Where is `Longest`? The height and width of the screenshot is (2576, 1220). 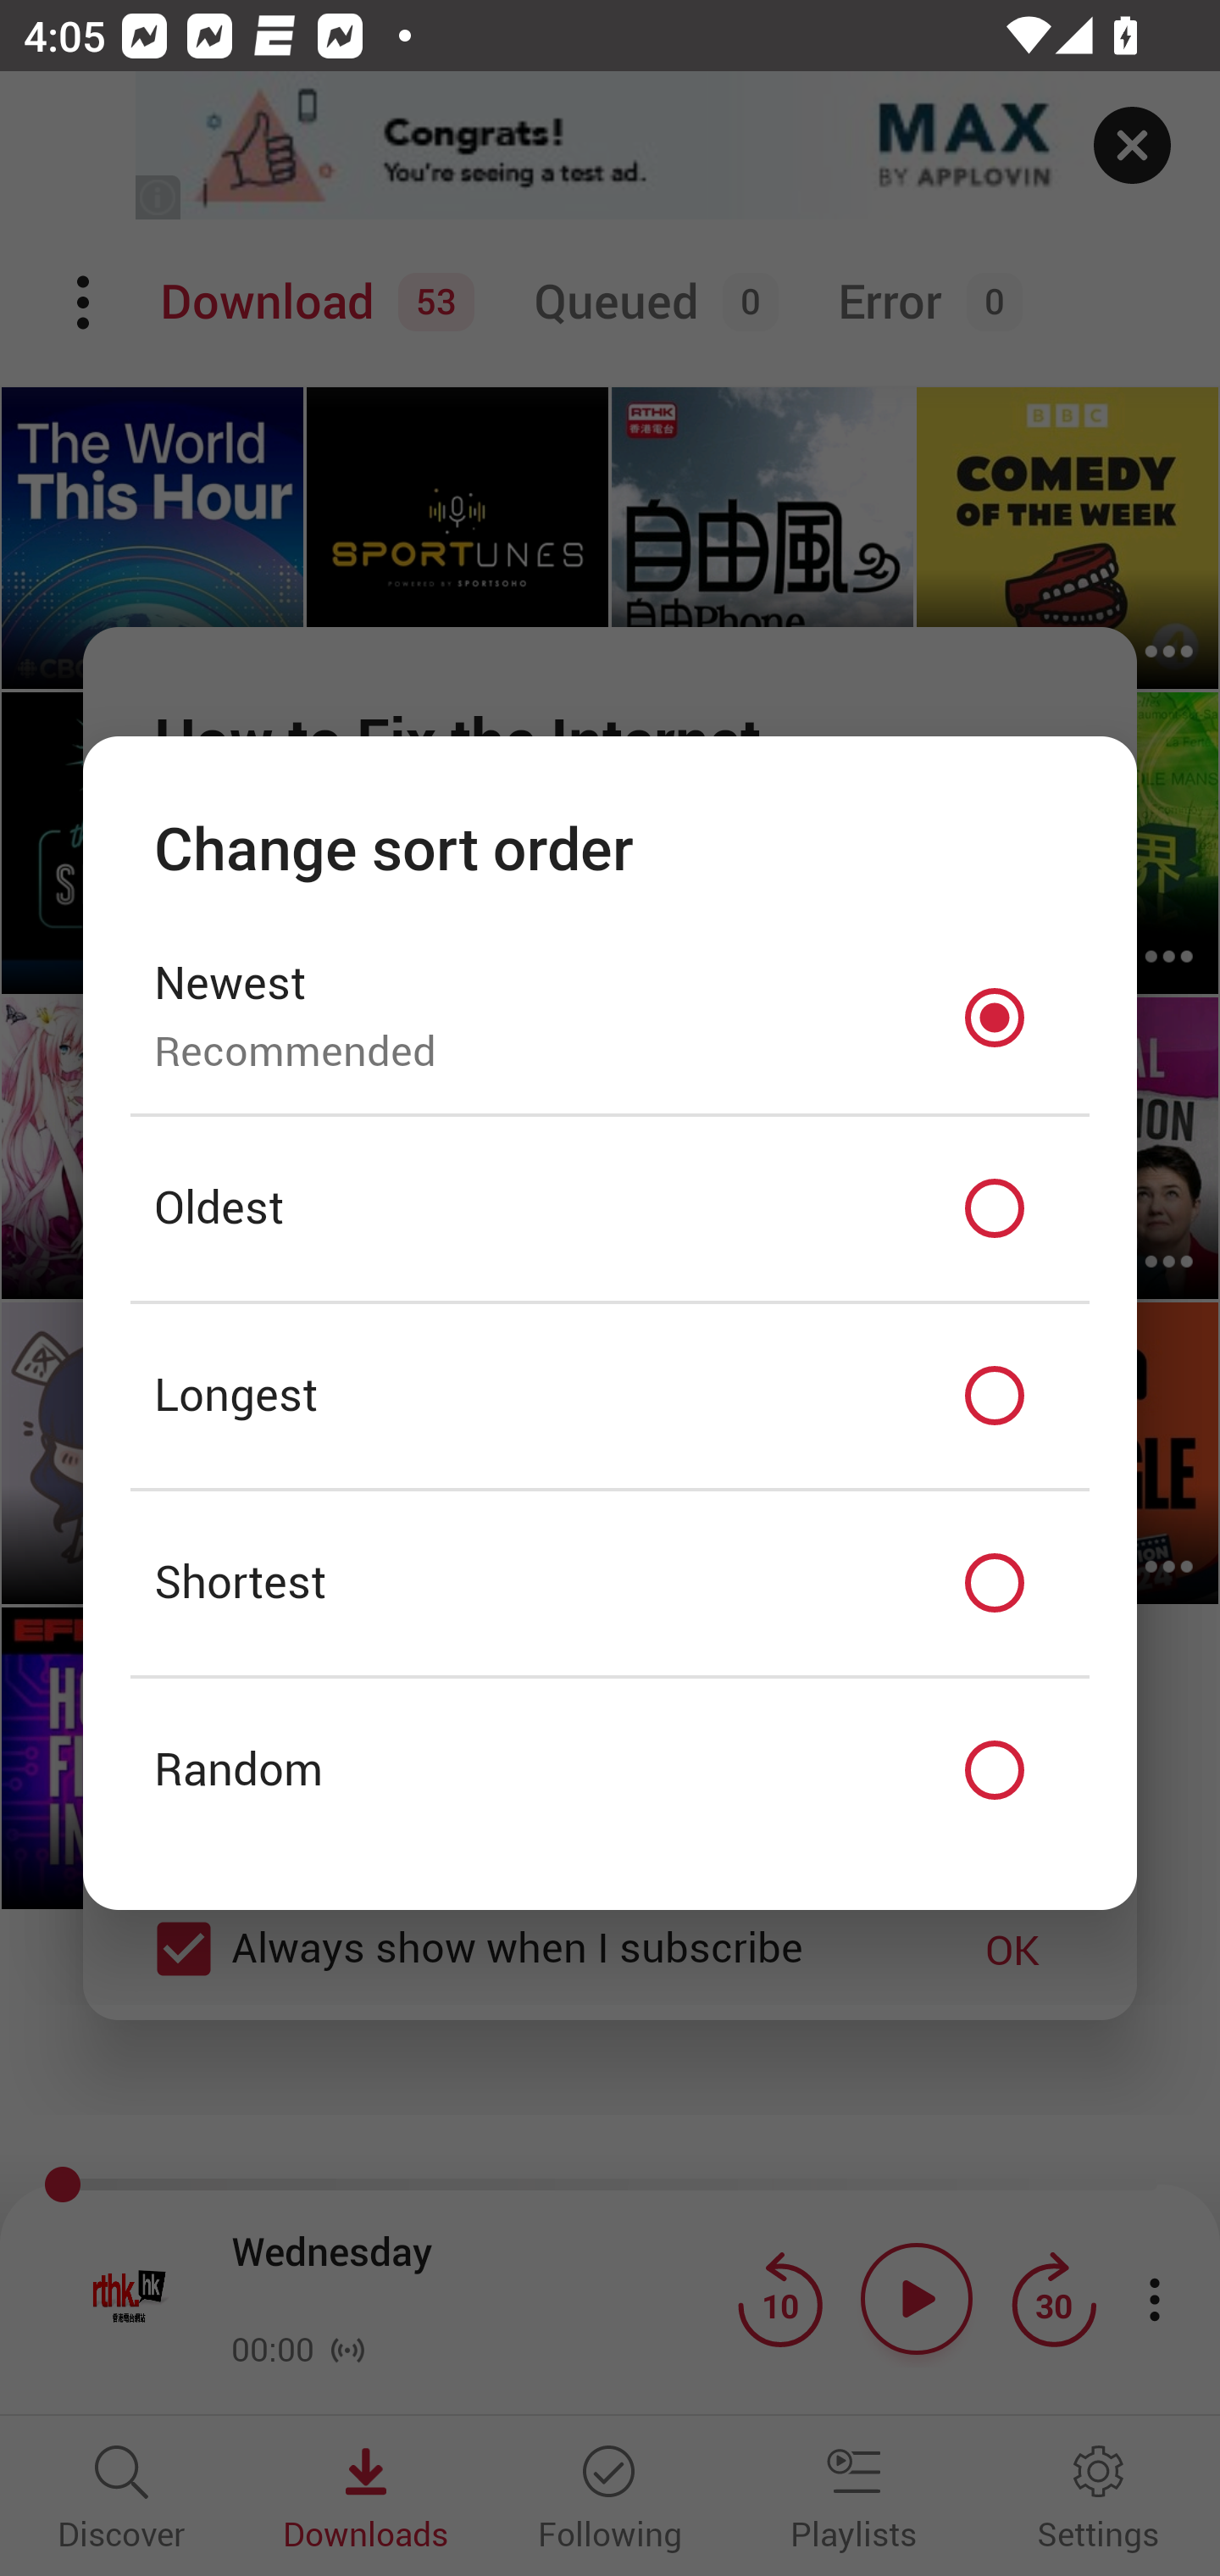
Longest is located at coordinates (610, 1396).